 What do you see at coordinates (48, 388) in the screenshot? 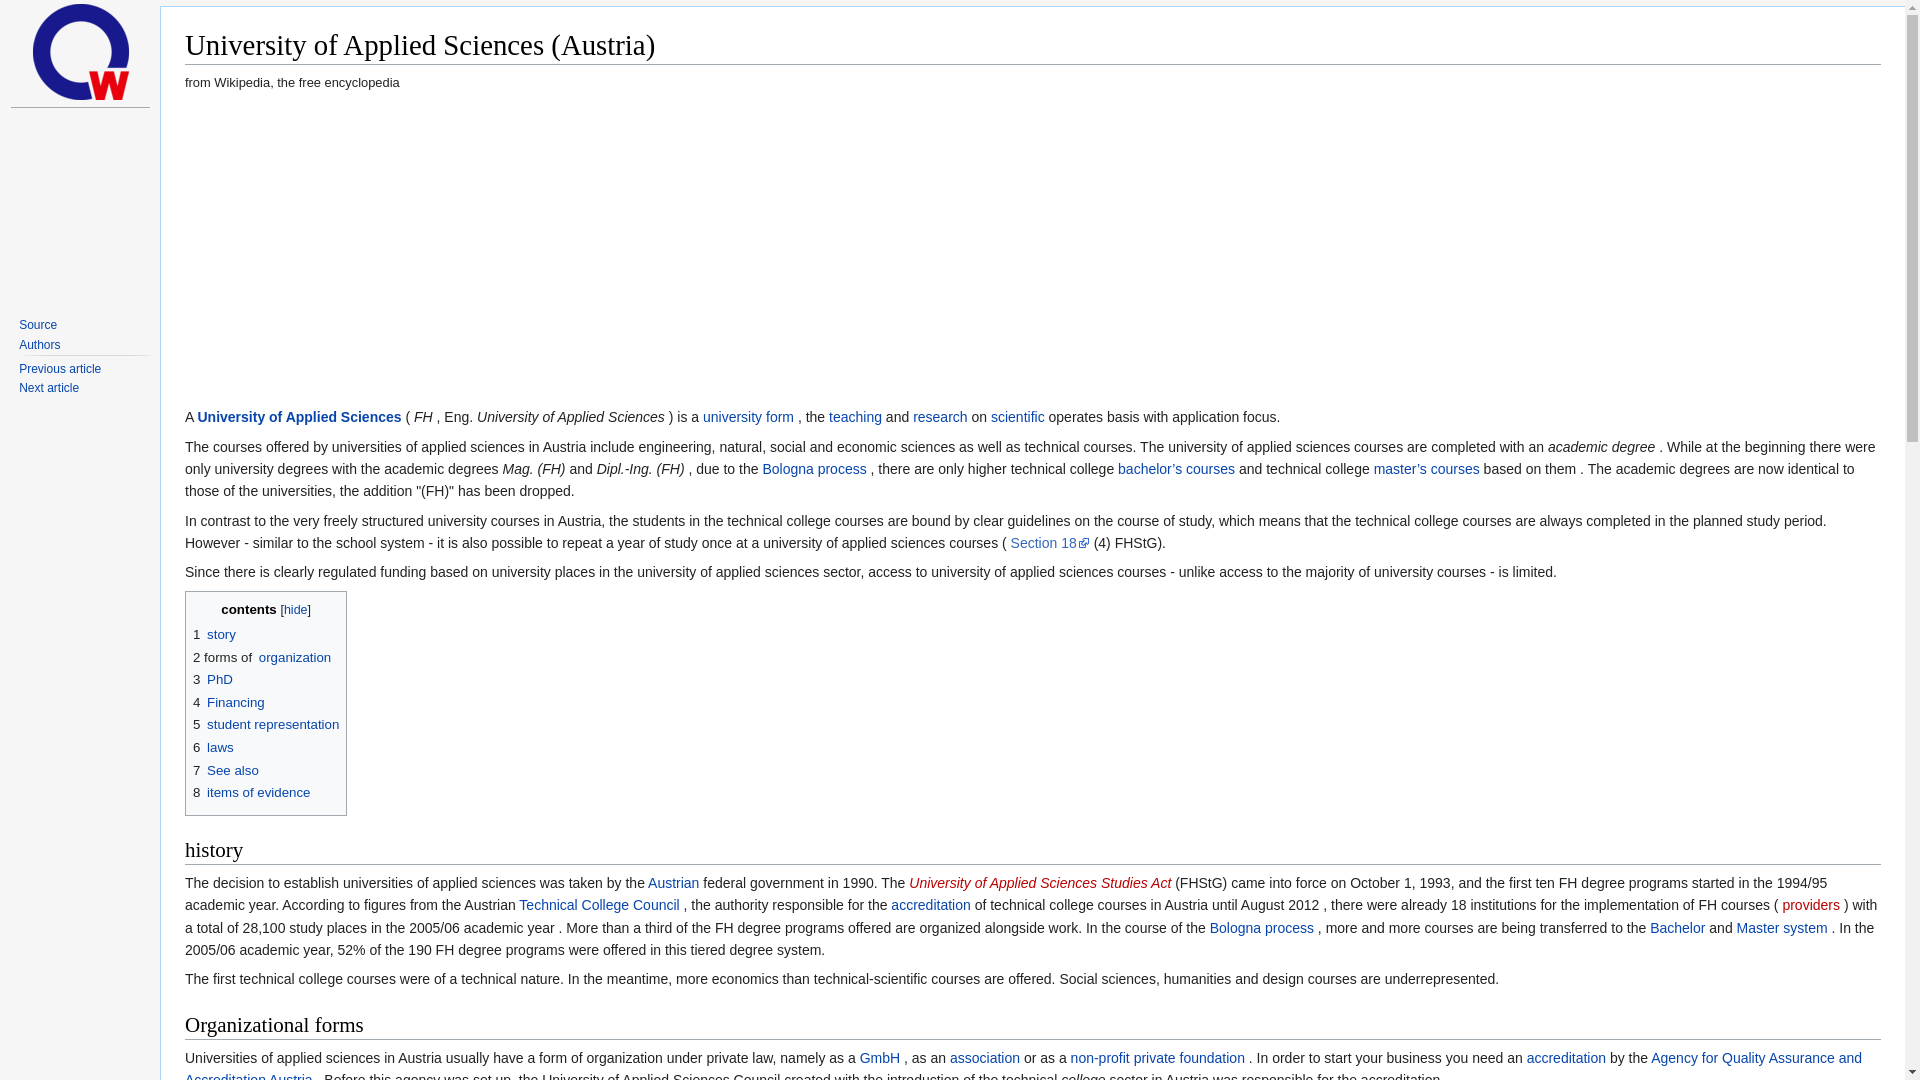
I see `Next article` at bounding box center [48, 388].